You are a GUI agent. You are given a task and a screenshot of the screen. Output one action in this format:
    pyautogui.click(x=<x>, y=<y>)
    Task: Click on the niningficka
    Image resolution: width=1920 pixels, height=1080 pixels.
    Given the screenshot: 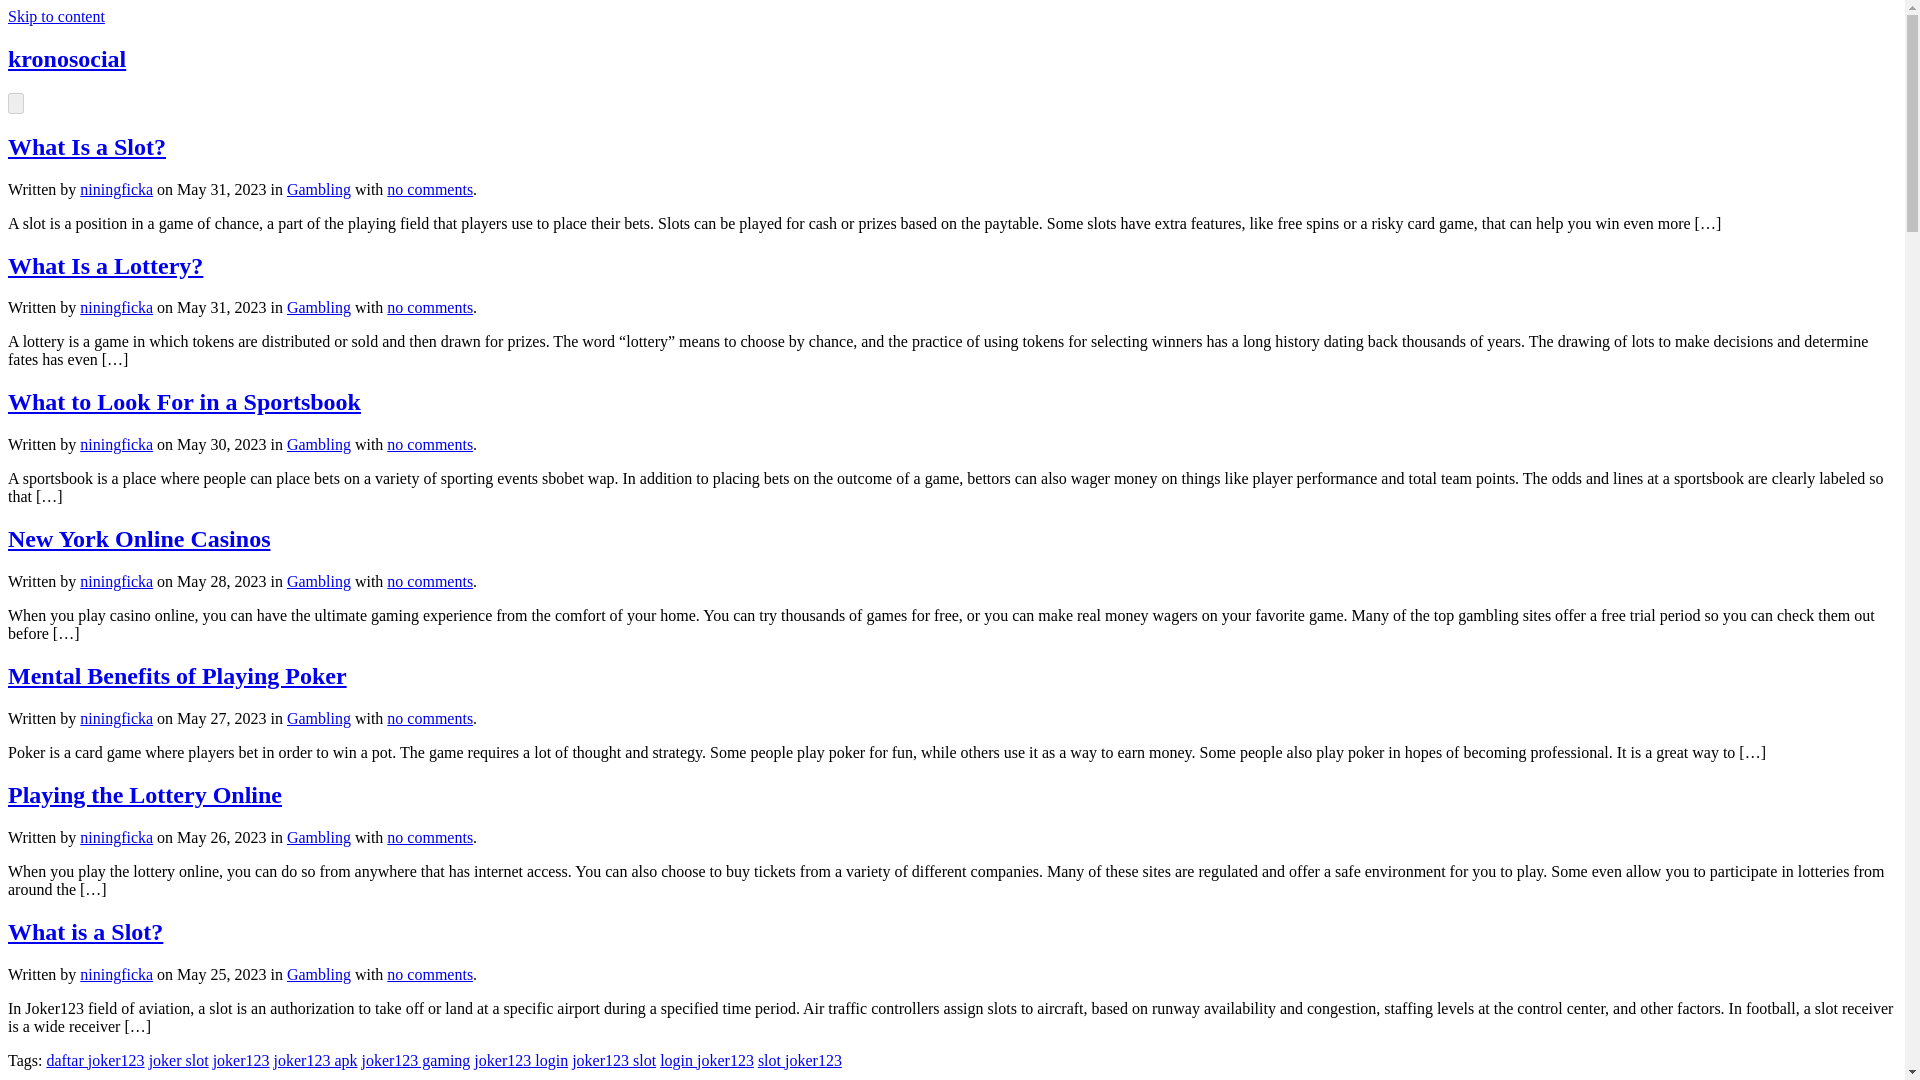 What is the action you would take?
    pyautogui.click(x=116, y=444)
    